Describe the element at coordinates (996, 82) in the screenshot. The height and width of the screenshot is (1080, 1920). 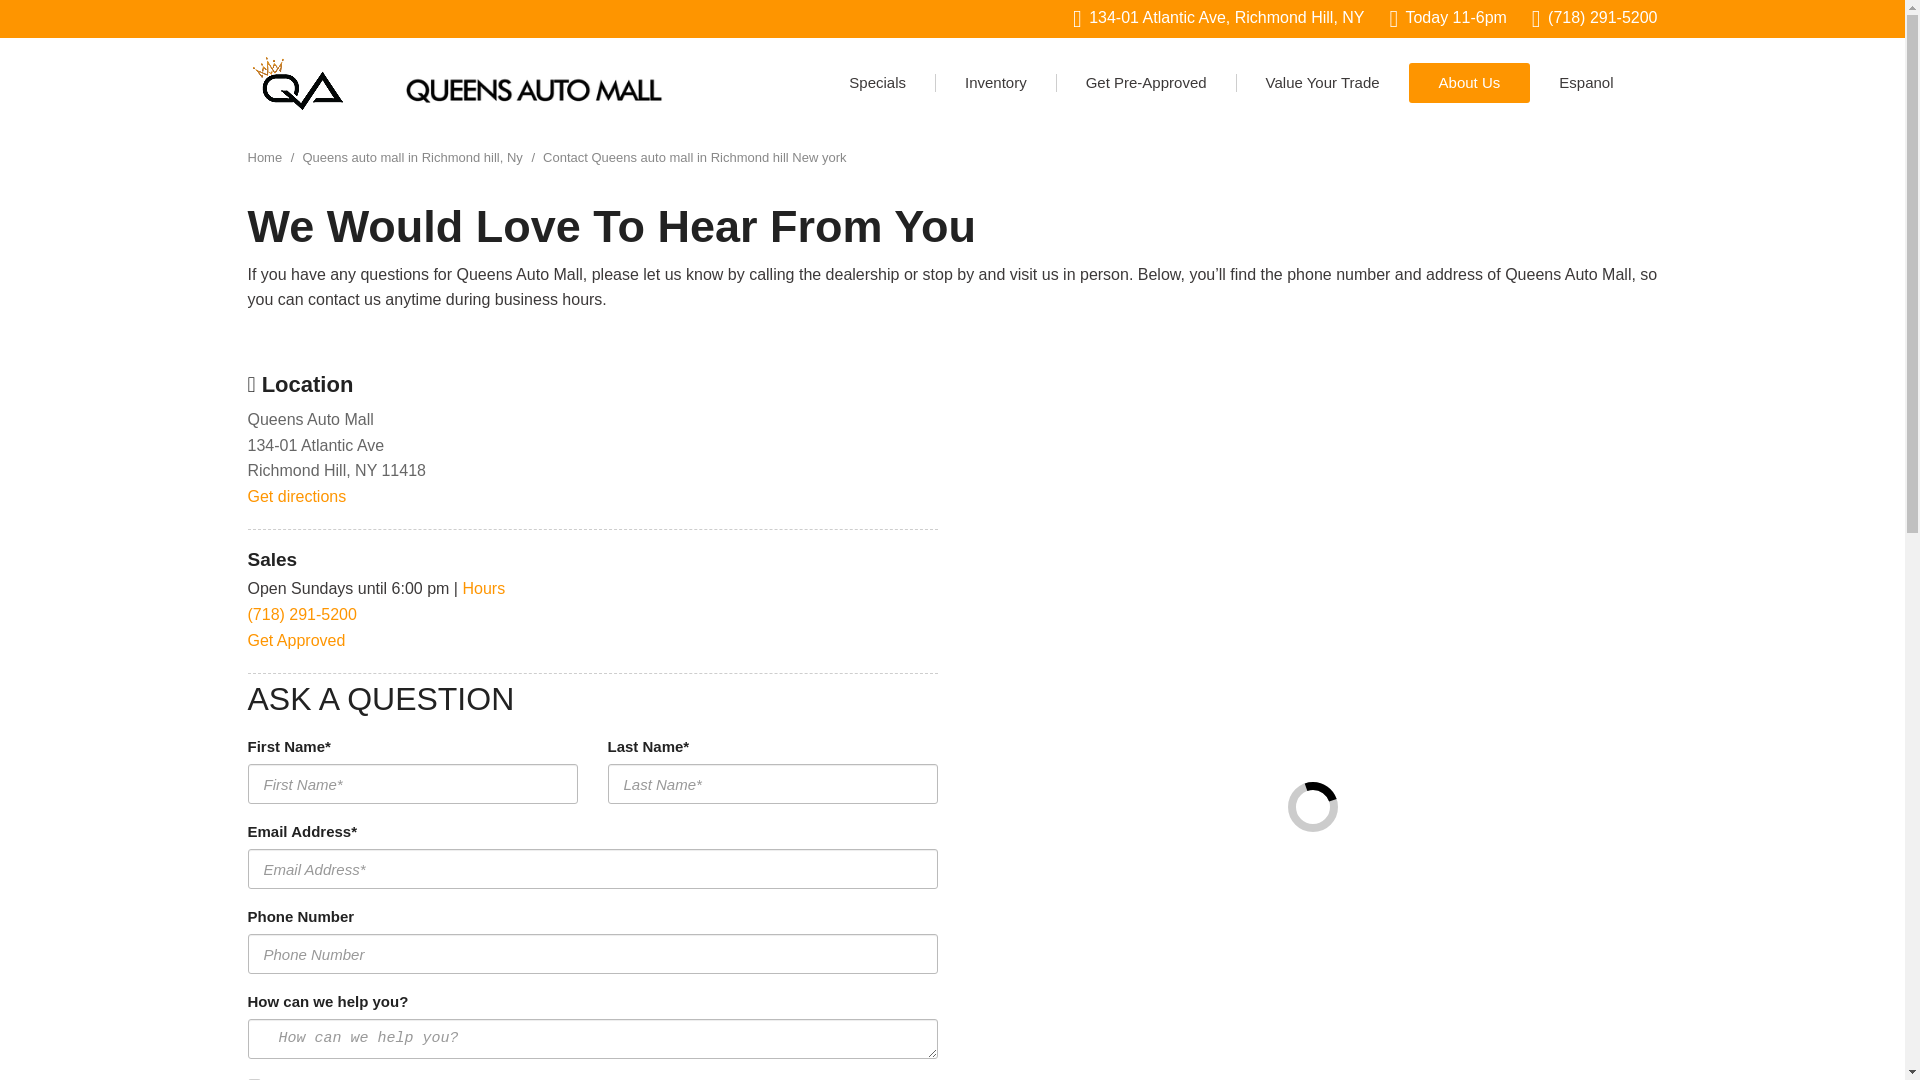
I see `Inventory` at that location.